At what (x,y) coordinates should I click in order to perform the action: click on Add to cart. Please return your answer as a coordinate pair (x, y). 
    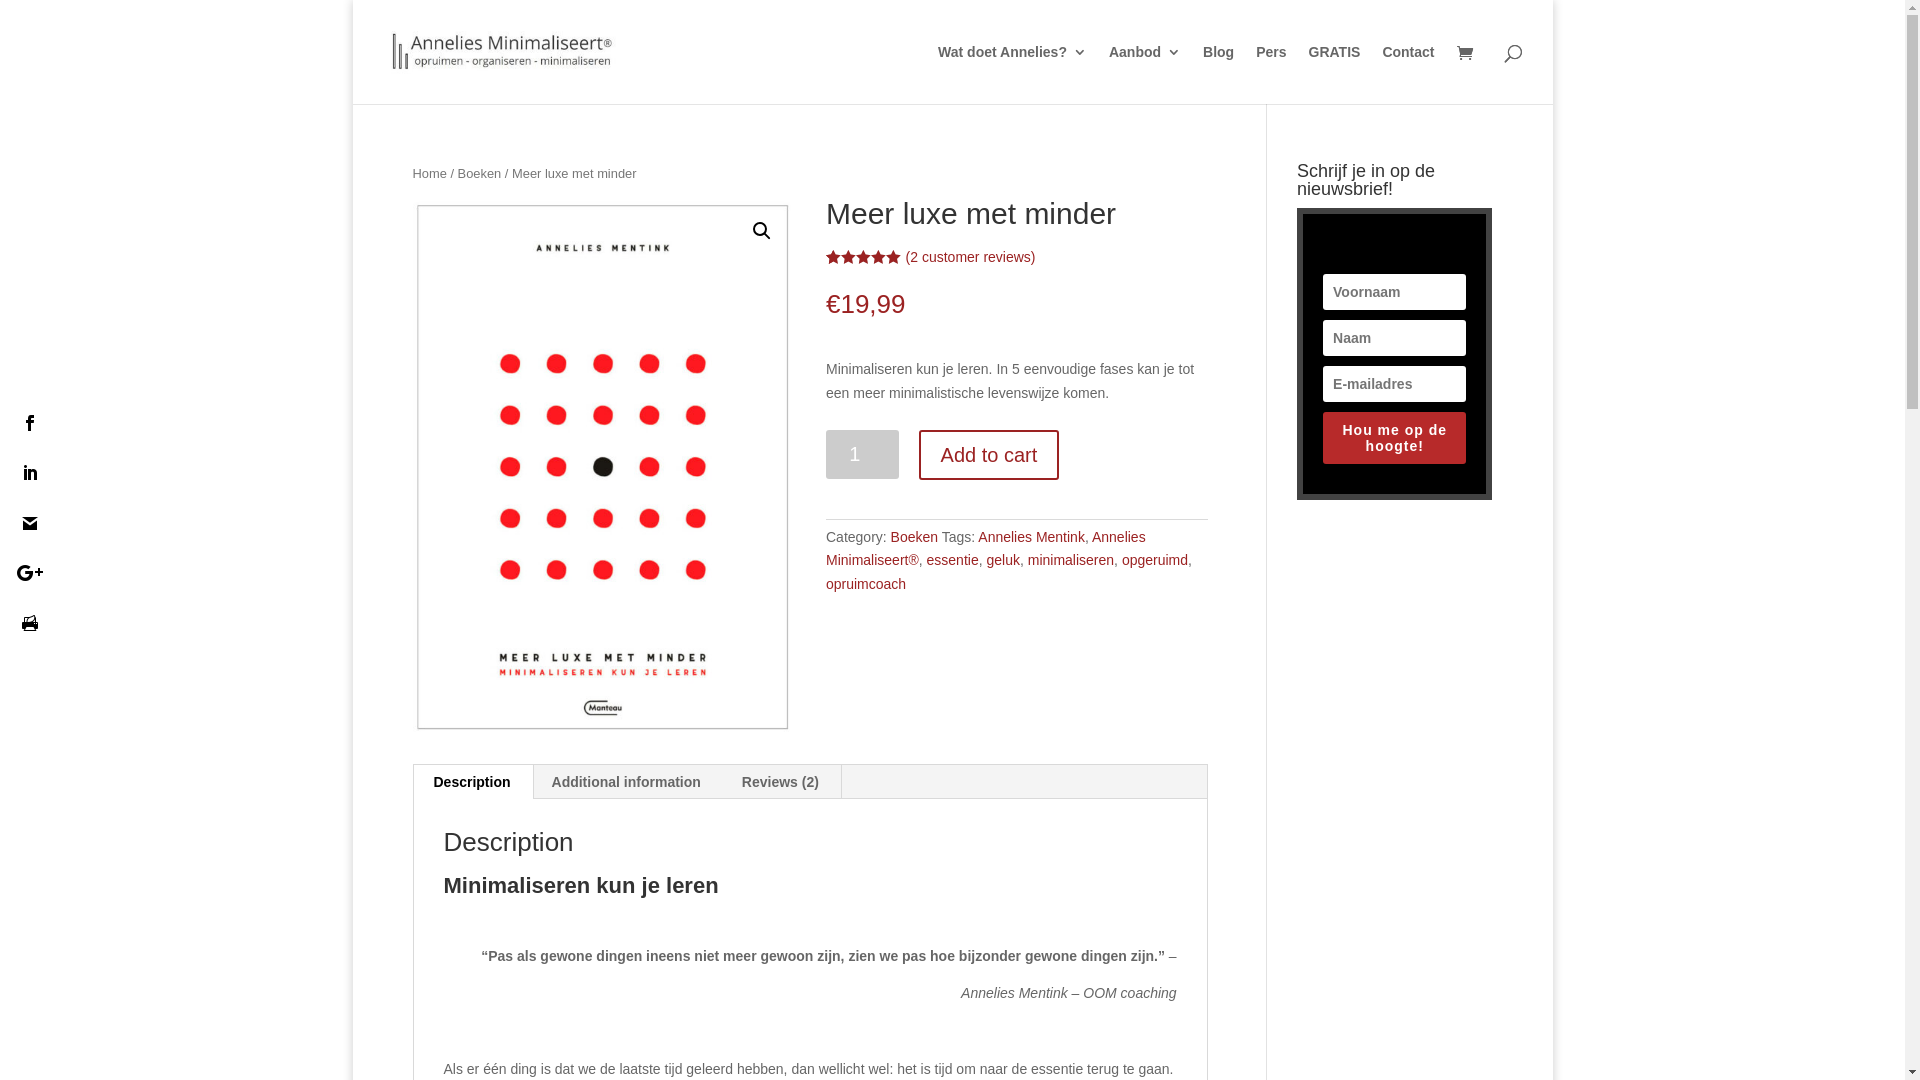
    Looking at the image, I should click on (990, 455).